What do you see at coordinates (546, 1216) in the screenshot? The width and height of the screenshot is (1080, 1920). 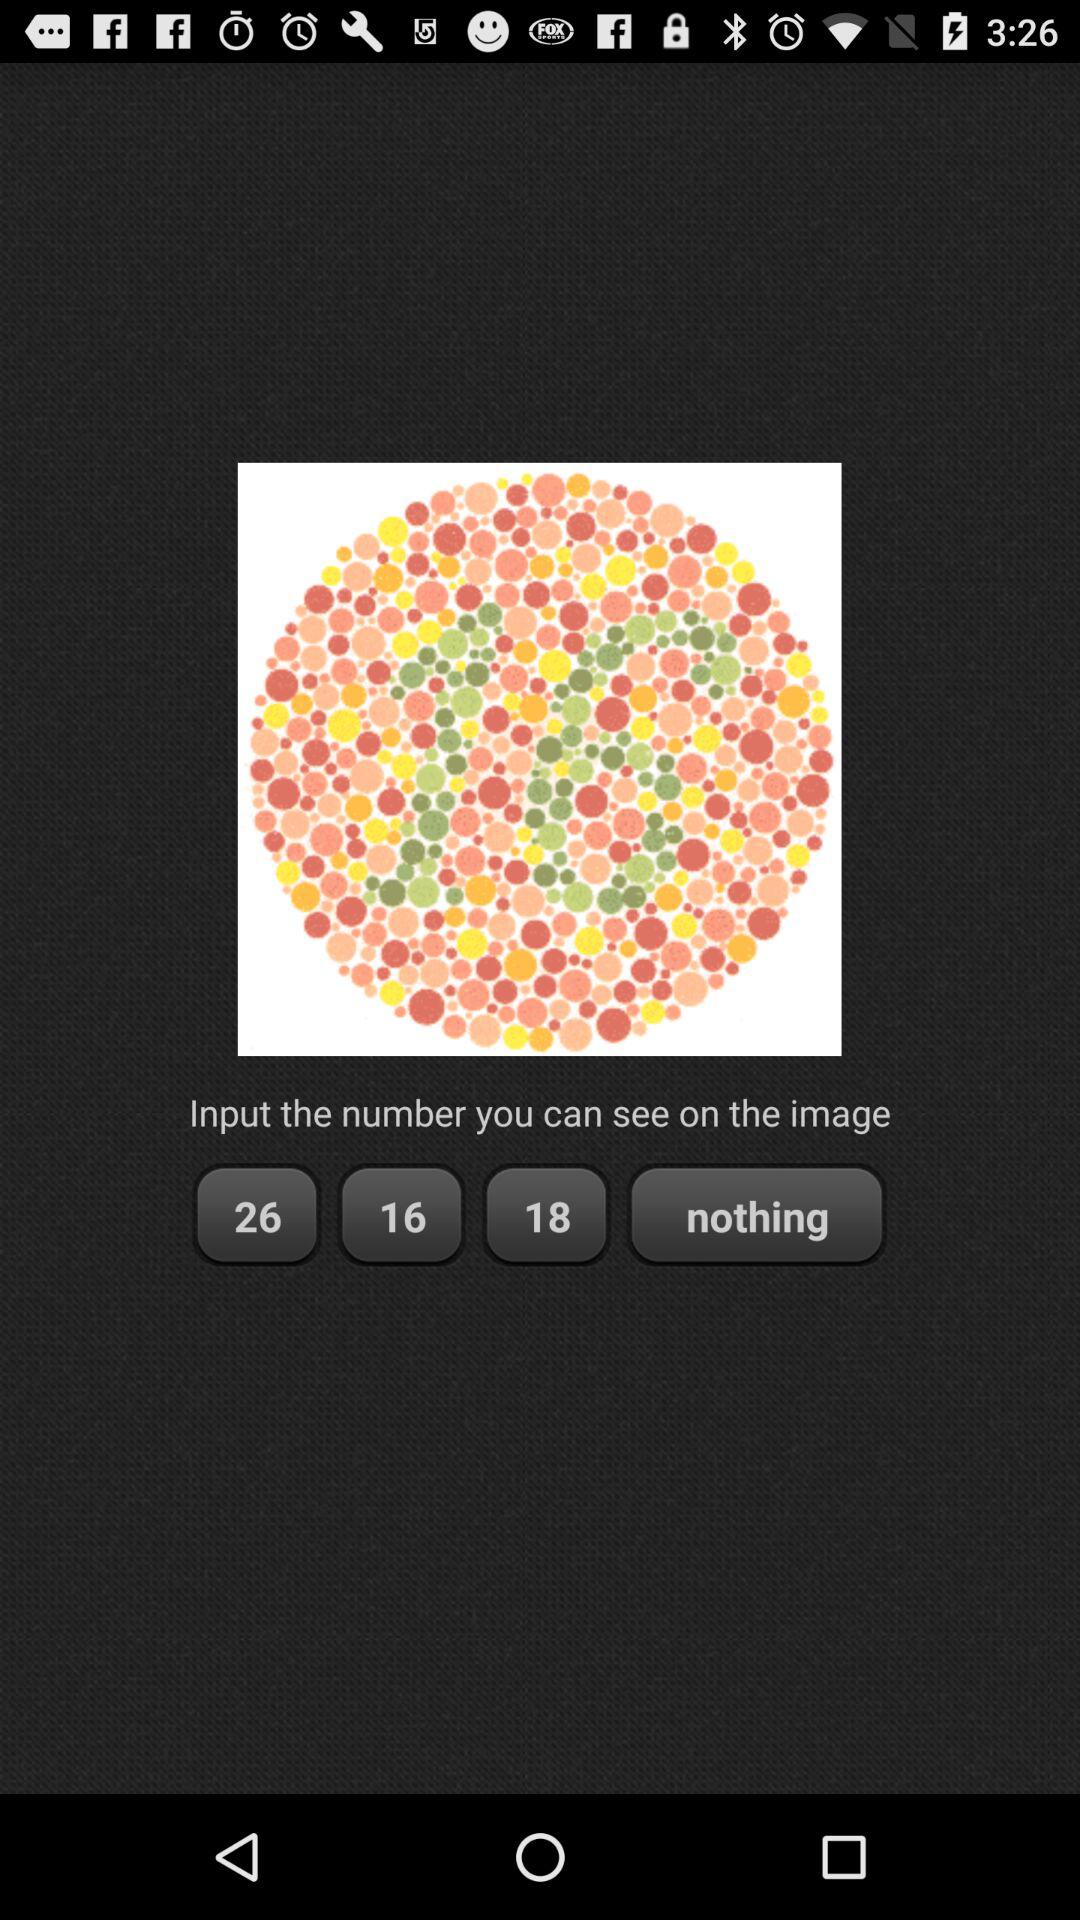 I see `turn off the icon next to nothing button` at bounding box center [546, 1216].